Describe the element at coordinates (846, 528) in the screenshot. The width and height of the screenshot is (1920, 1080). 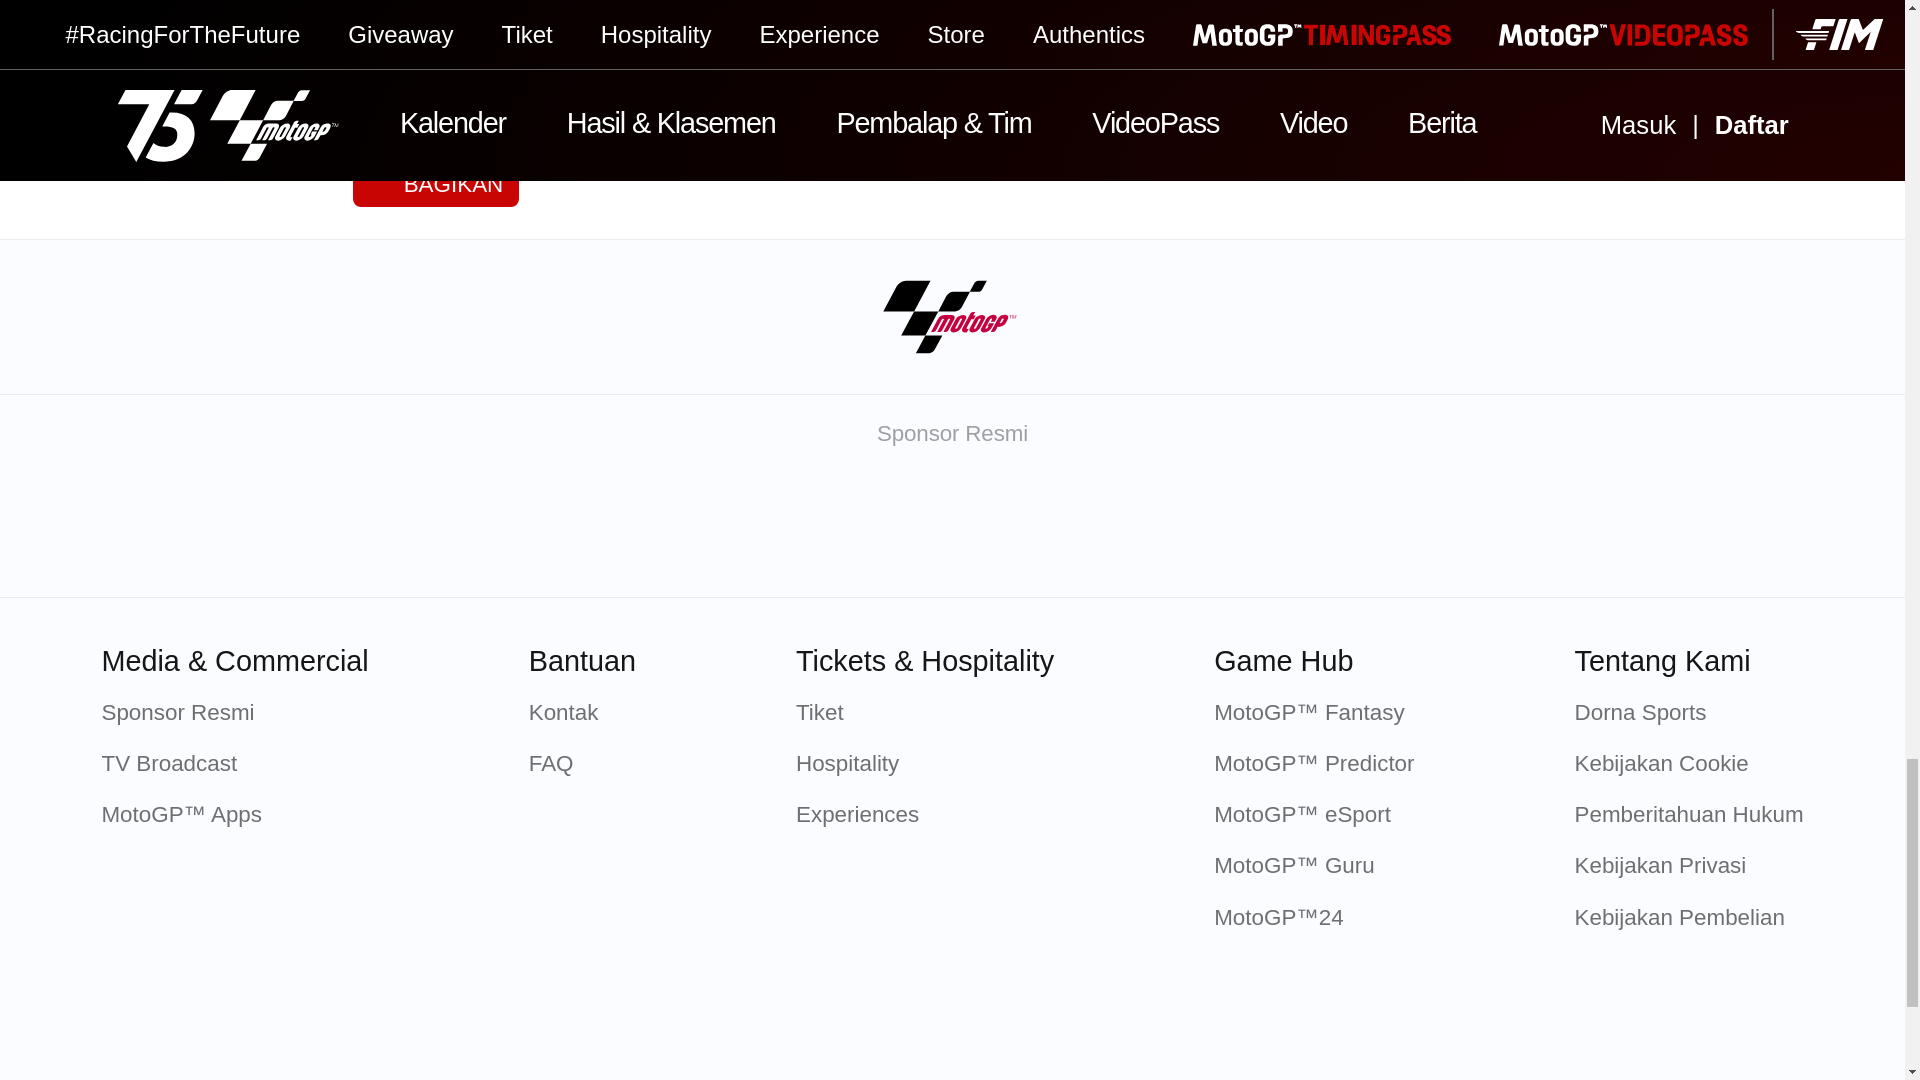
I see `MICHELIN` at that location.